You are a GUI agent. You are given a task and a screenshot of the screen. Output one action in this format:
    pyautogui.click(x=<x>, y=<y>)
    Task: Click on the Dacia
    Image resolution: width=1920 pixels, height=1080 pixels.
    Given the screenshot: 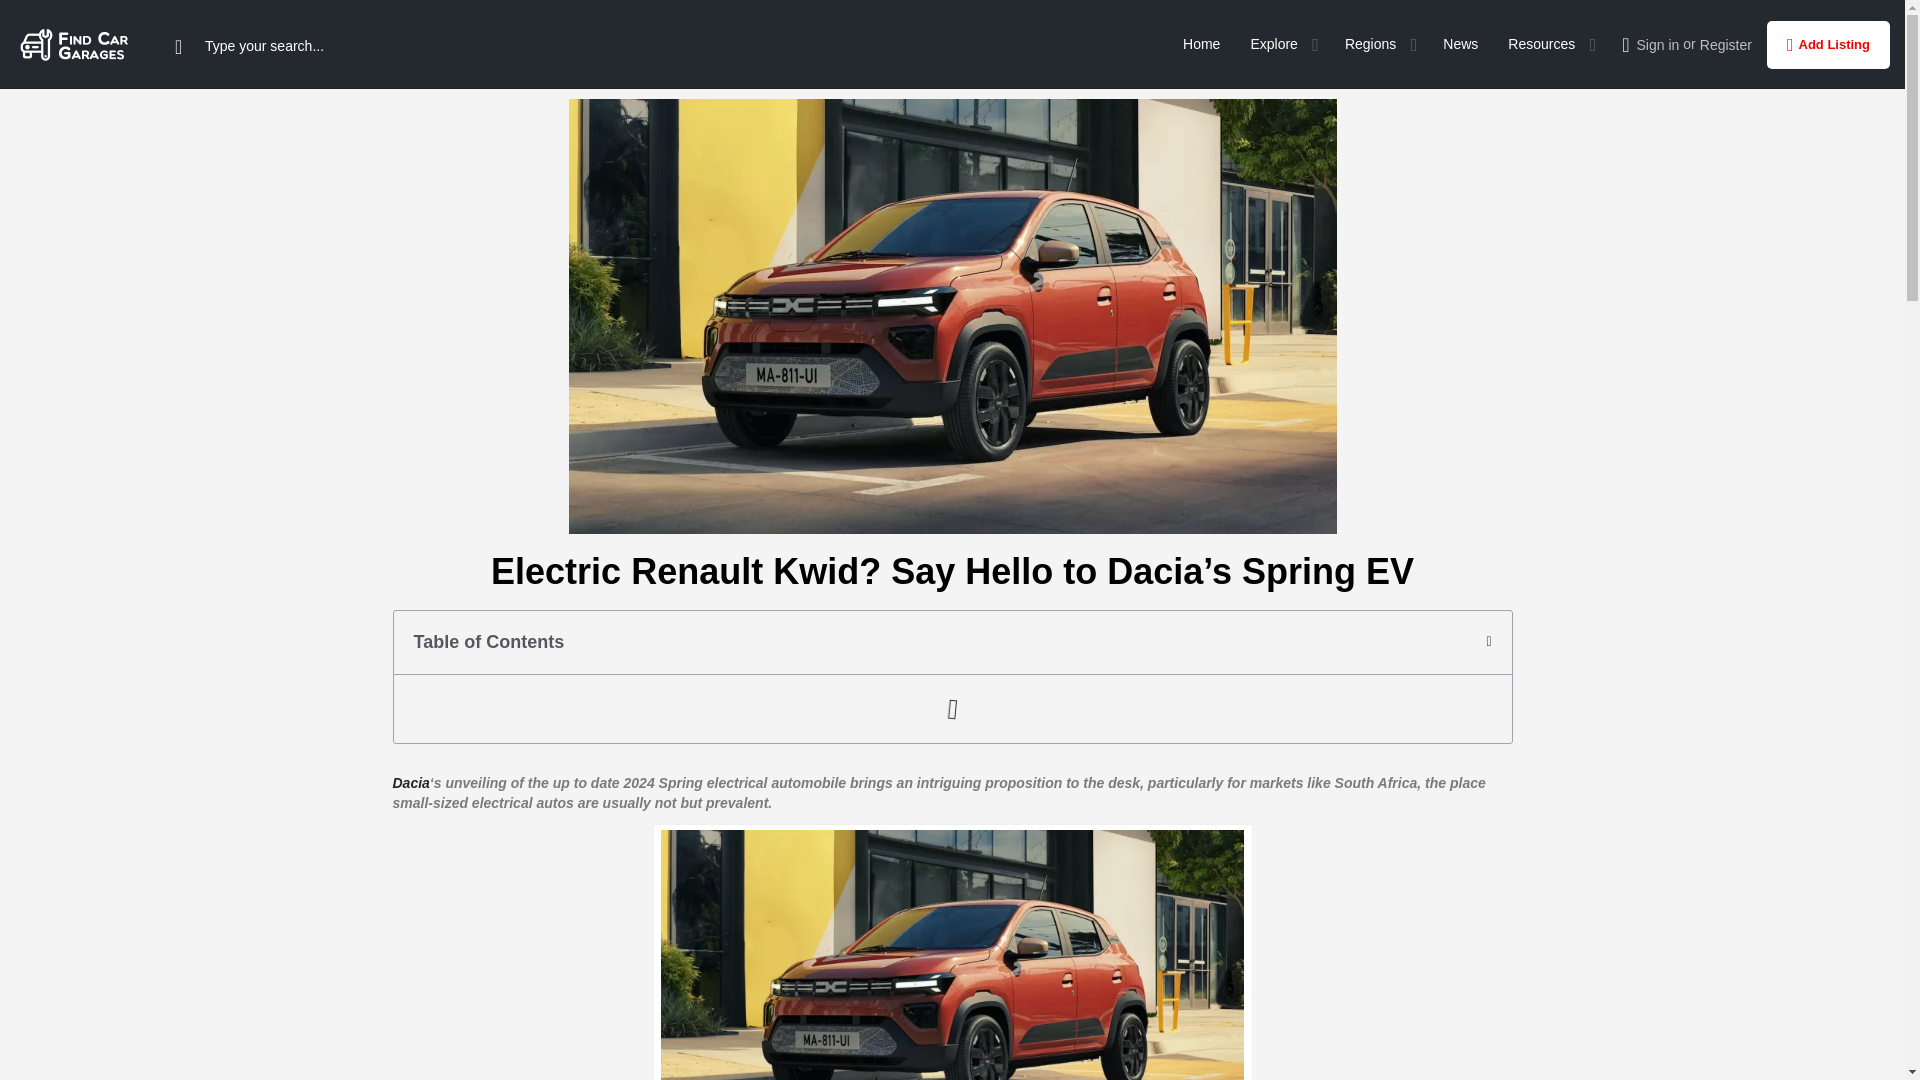 What is the action you would take?
    pyautogui.click(x=410, y=782)
    